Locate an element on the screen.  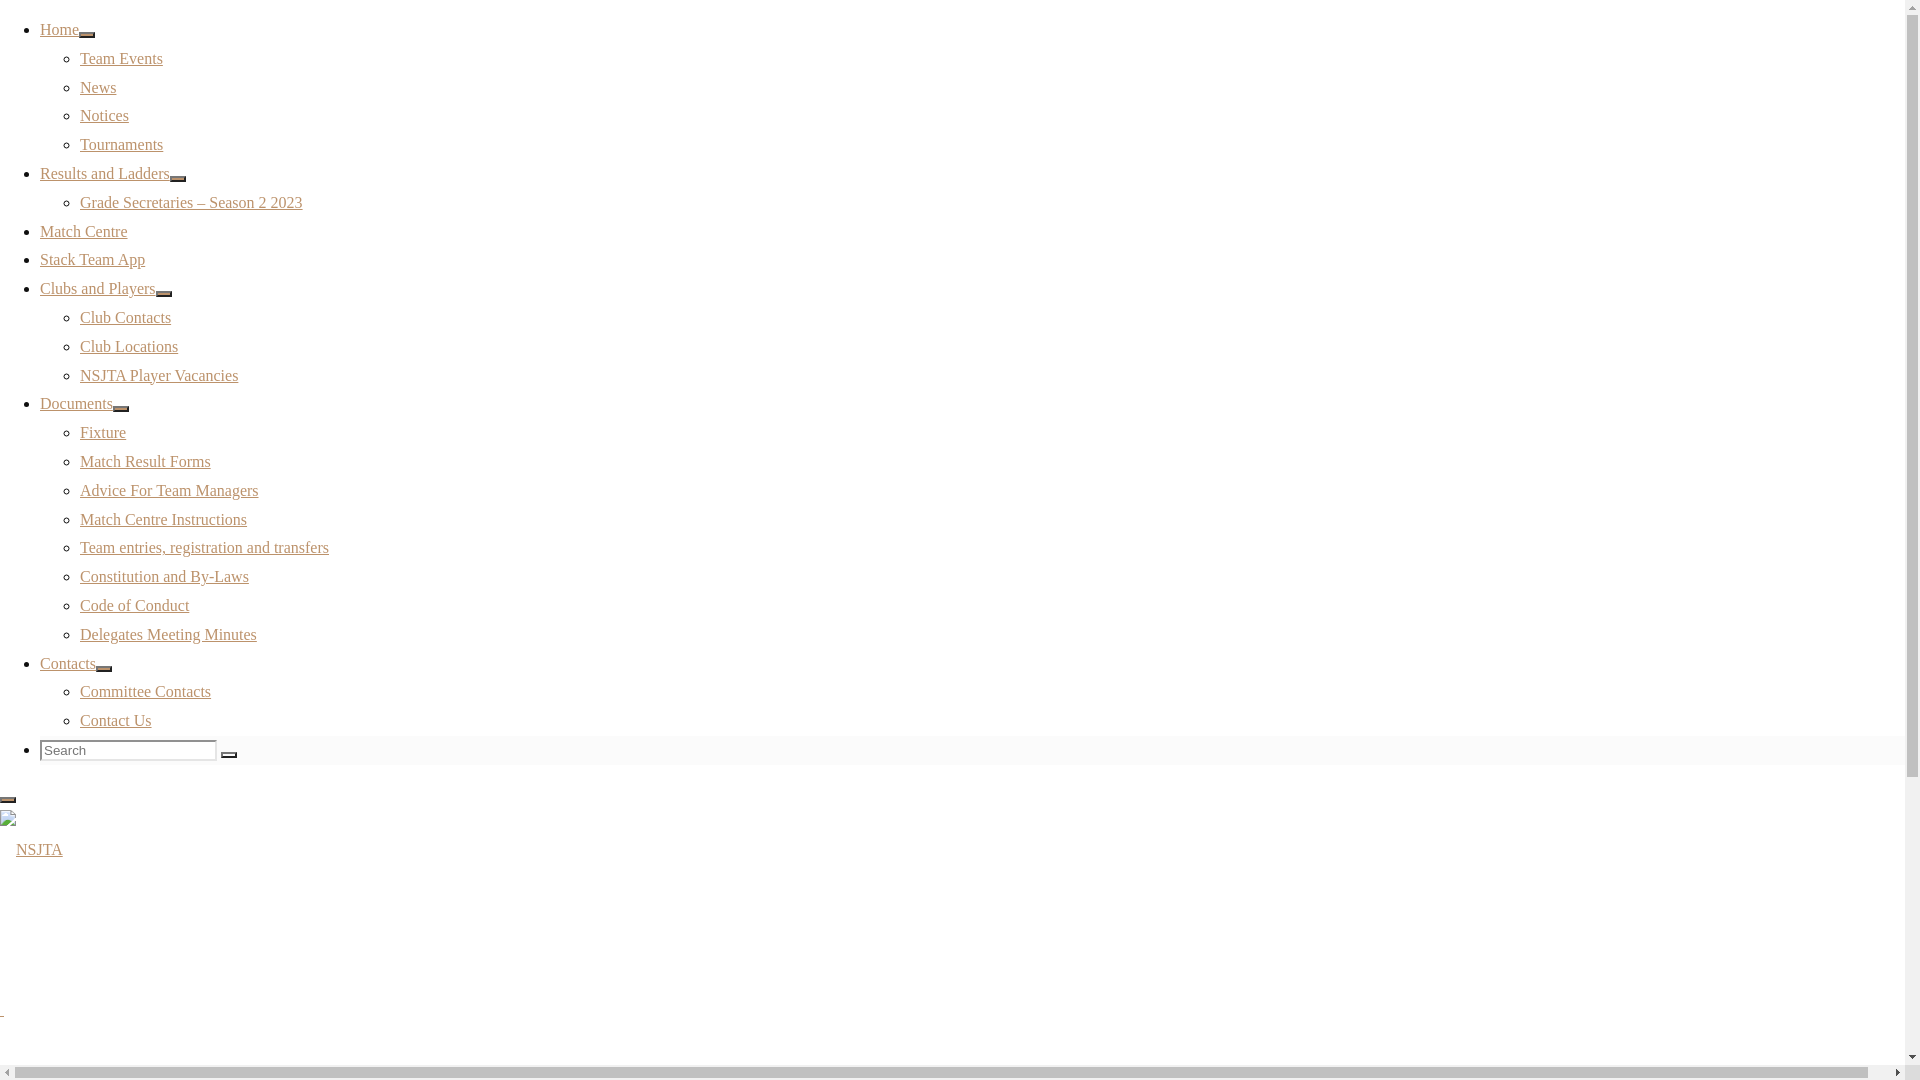
  is located at coordinates (2, 1009).